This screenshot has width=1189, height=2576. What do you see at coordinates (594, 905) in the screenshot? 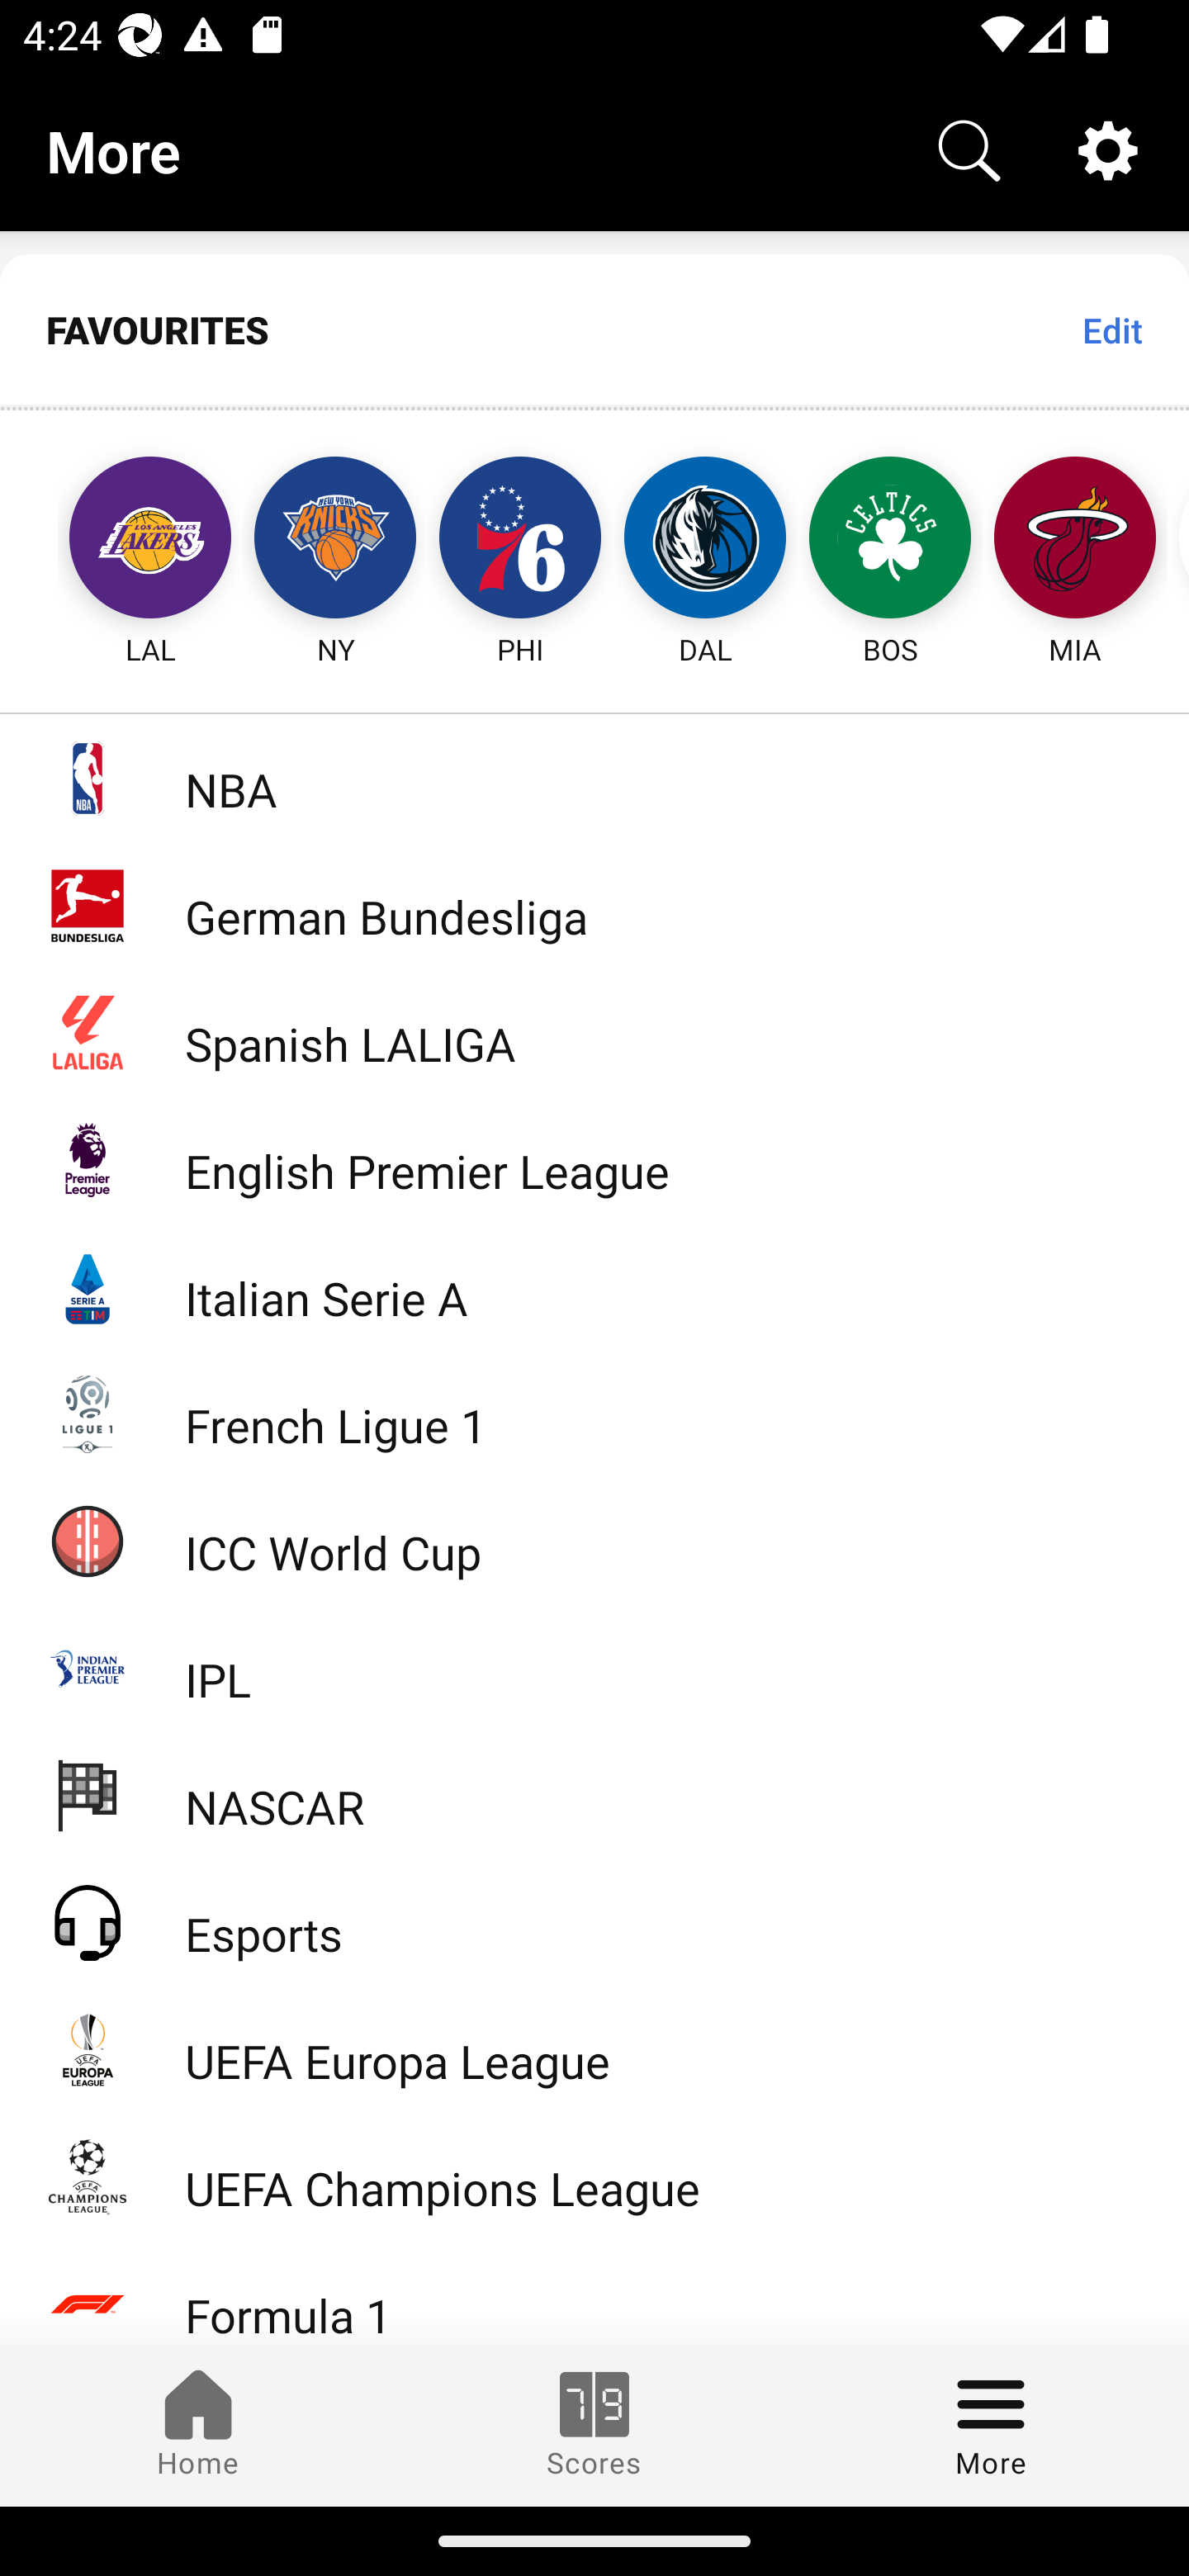
I see `German Bundesliga` at bounding box center [594, 905].